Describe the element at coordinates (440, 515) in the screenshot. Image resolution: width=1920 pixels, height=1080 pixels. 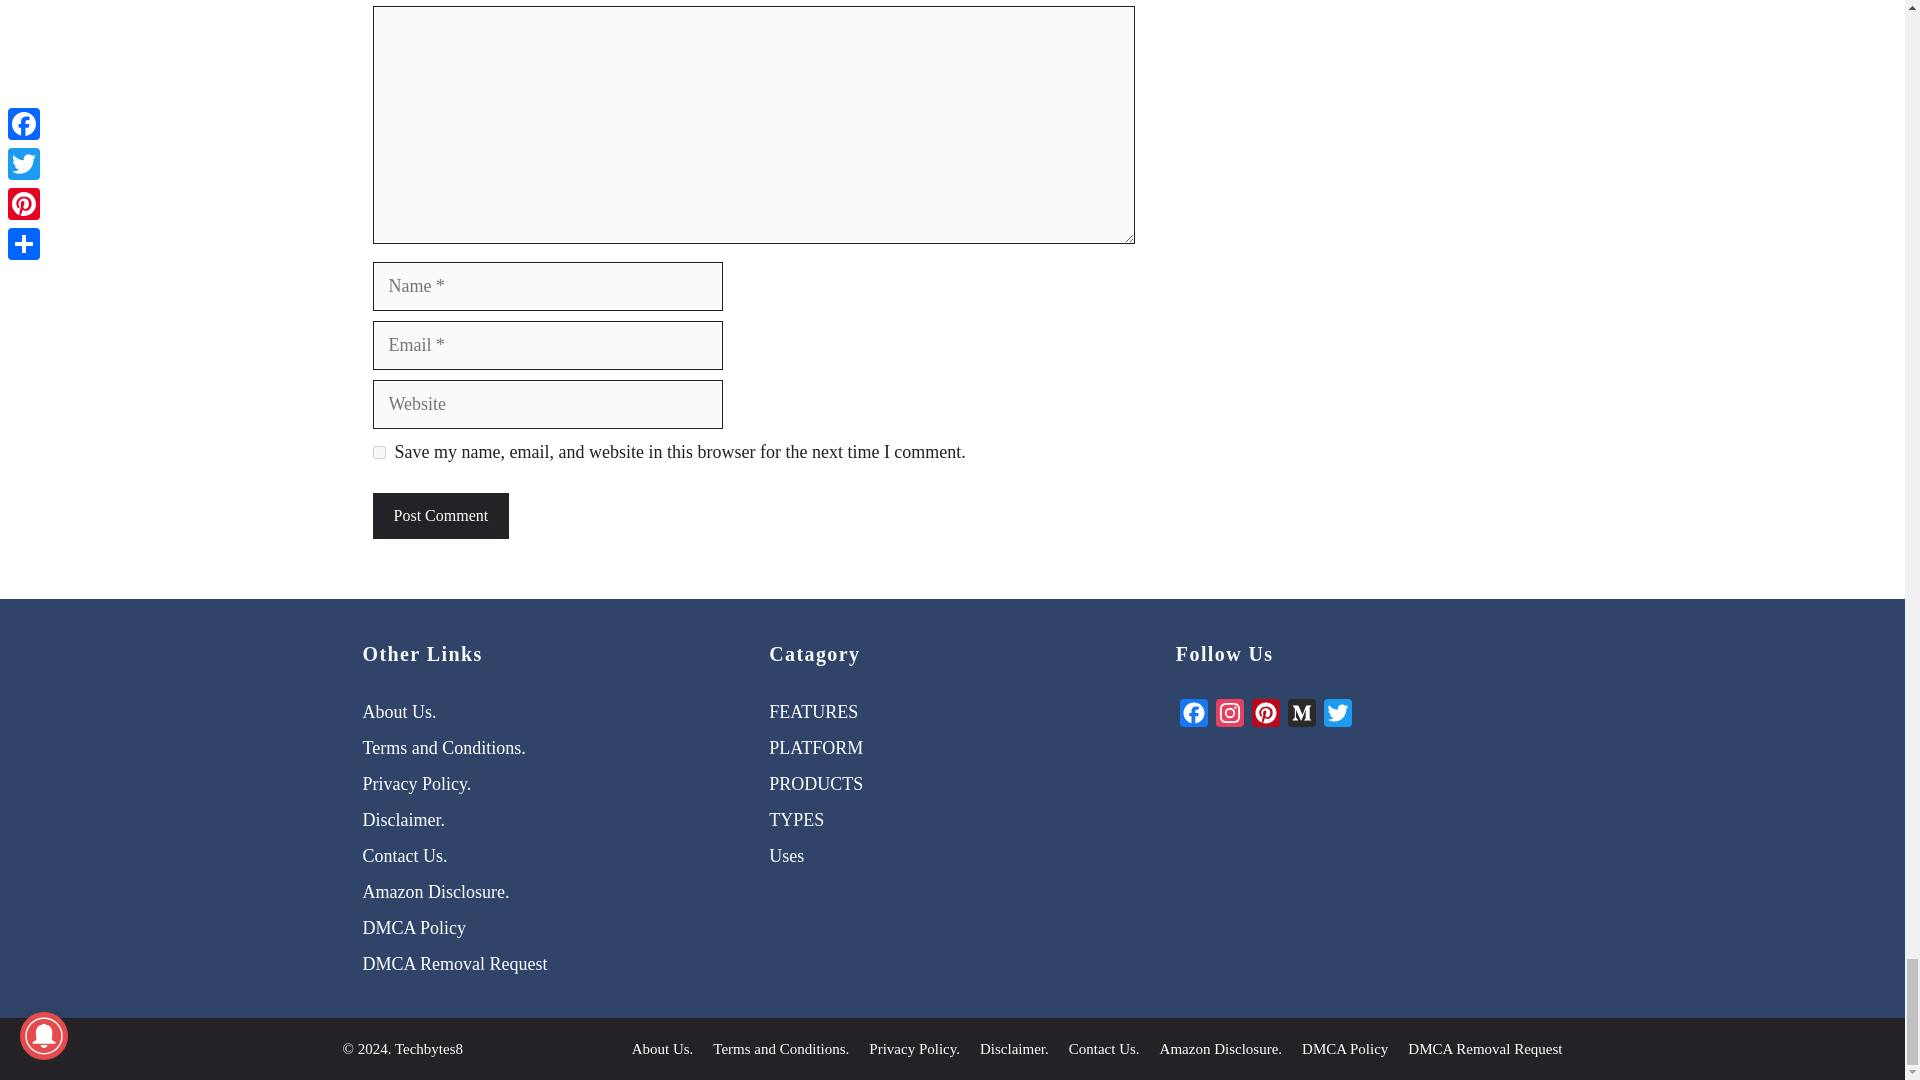
I see `Post Comment` at that location.